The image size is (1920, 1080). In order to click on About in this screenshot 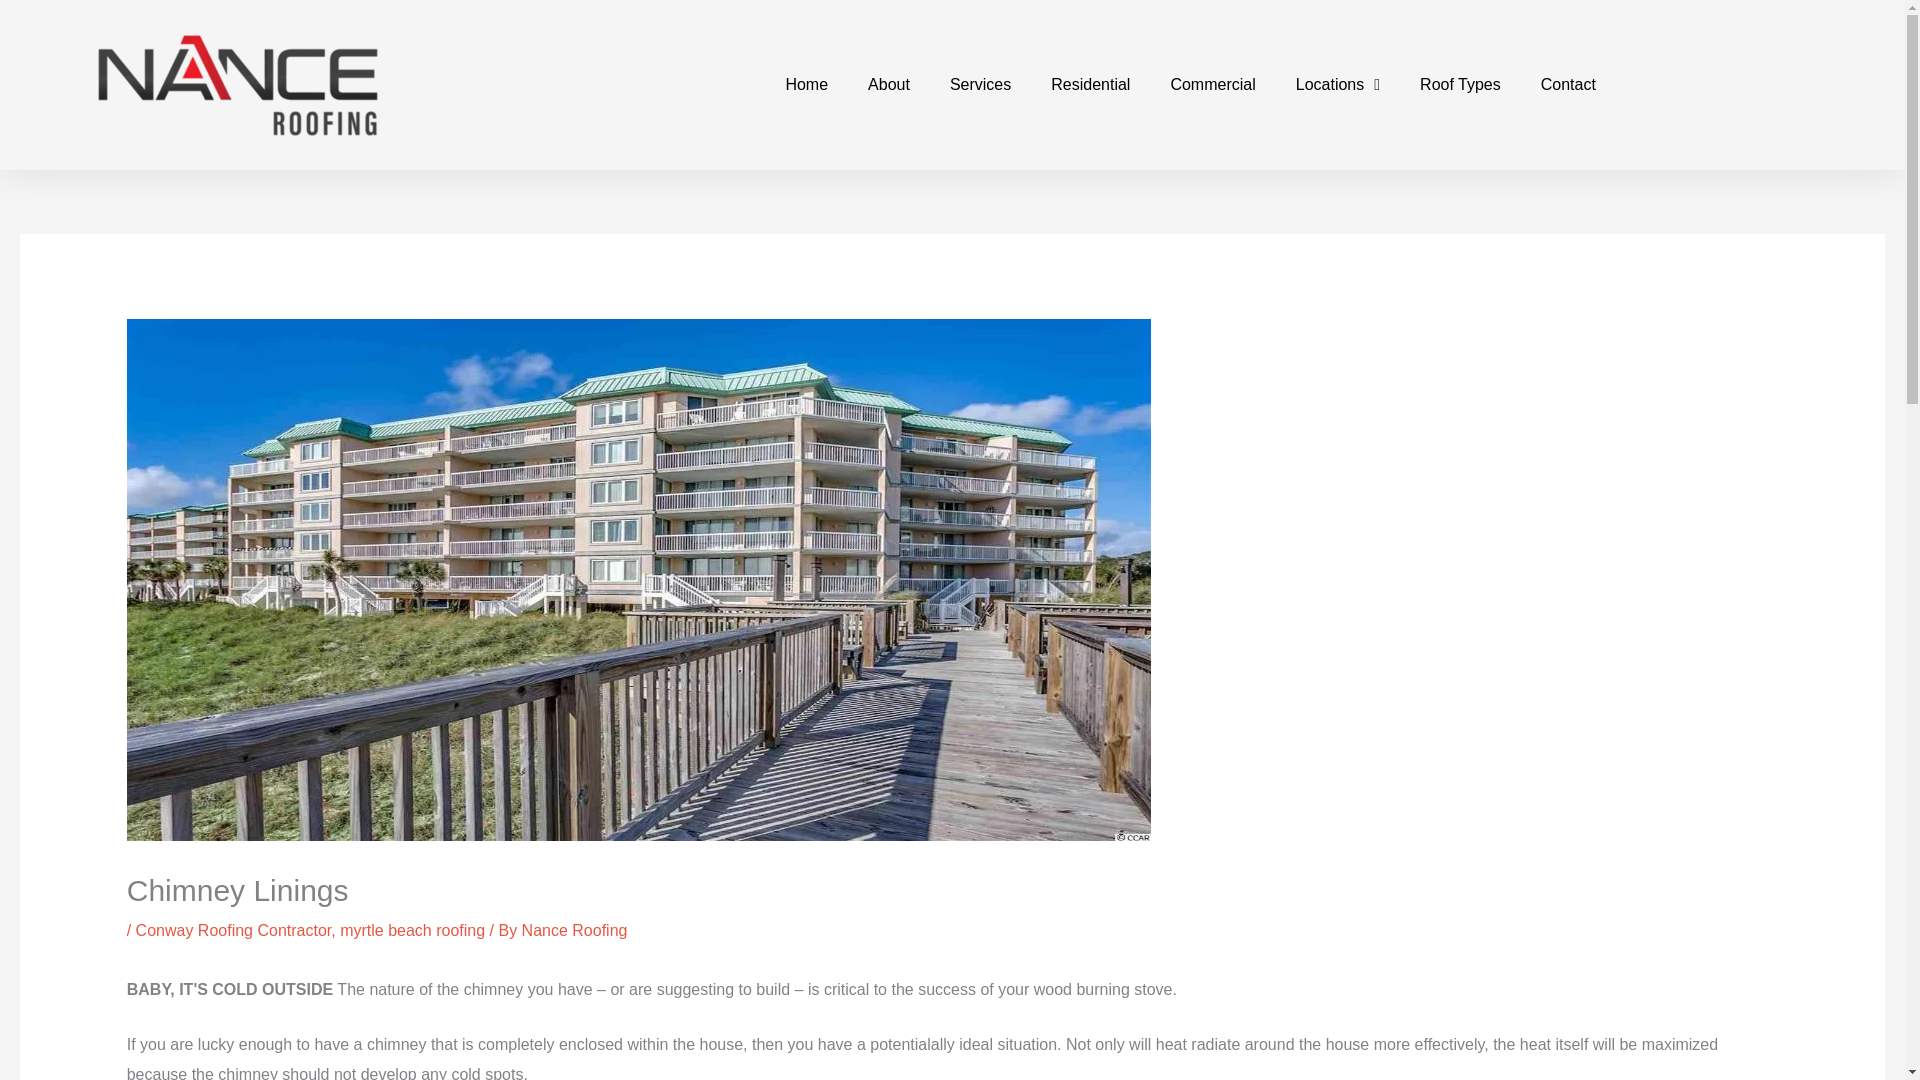, I will do `click(888, 84)`.